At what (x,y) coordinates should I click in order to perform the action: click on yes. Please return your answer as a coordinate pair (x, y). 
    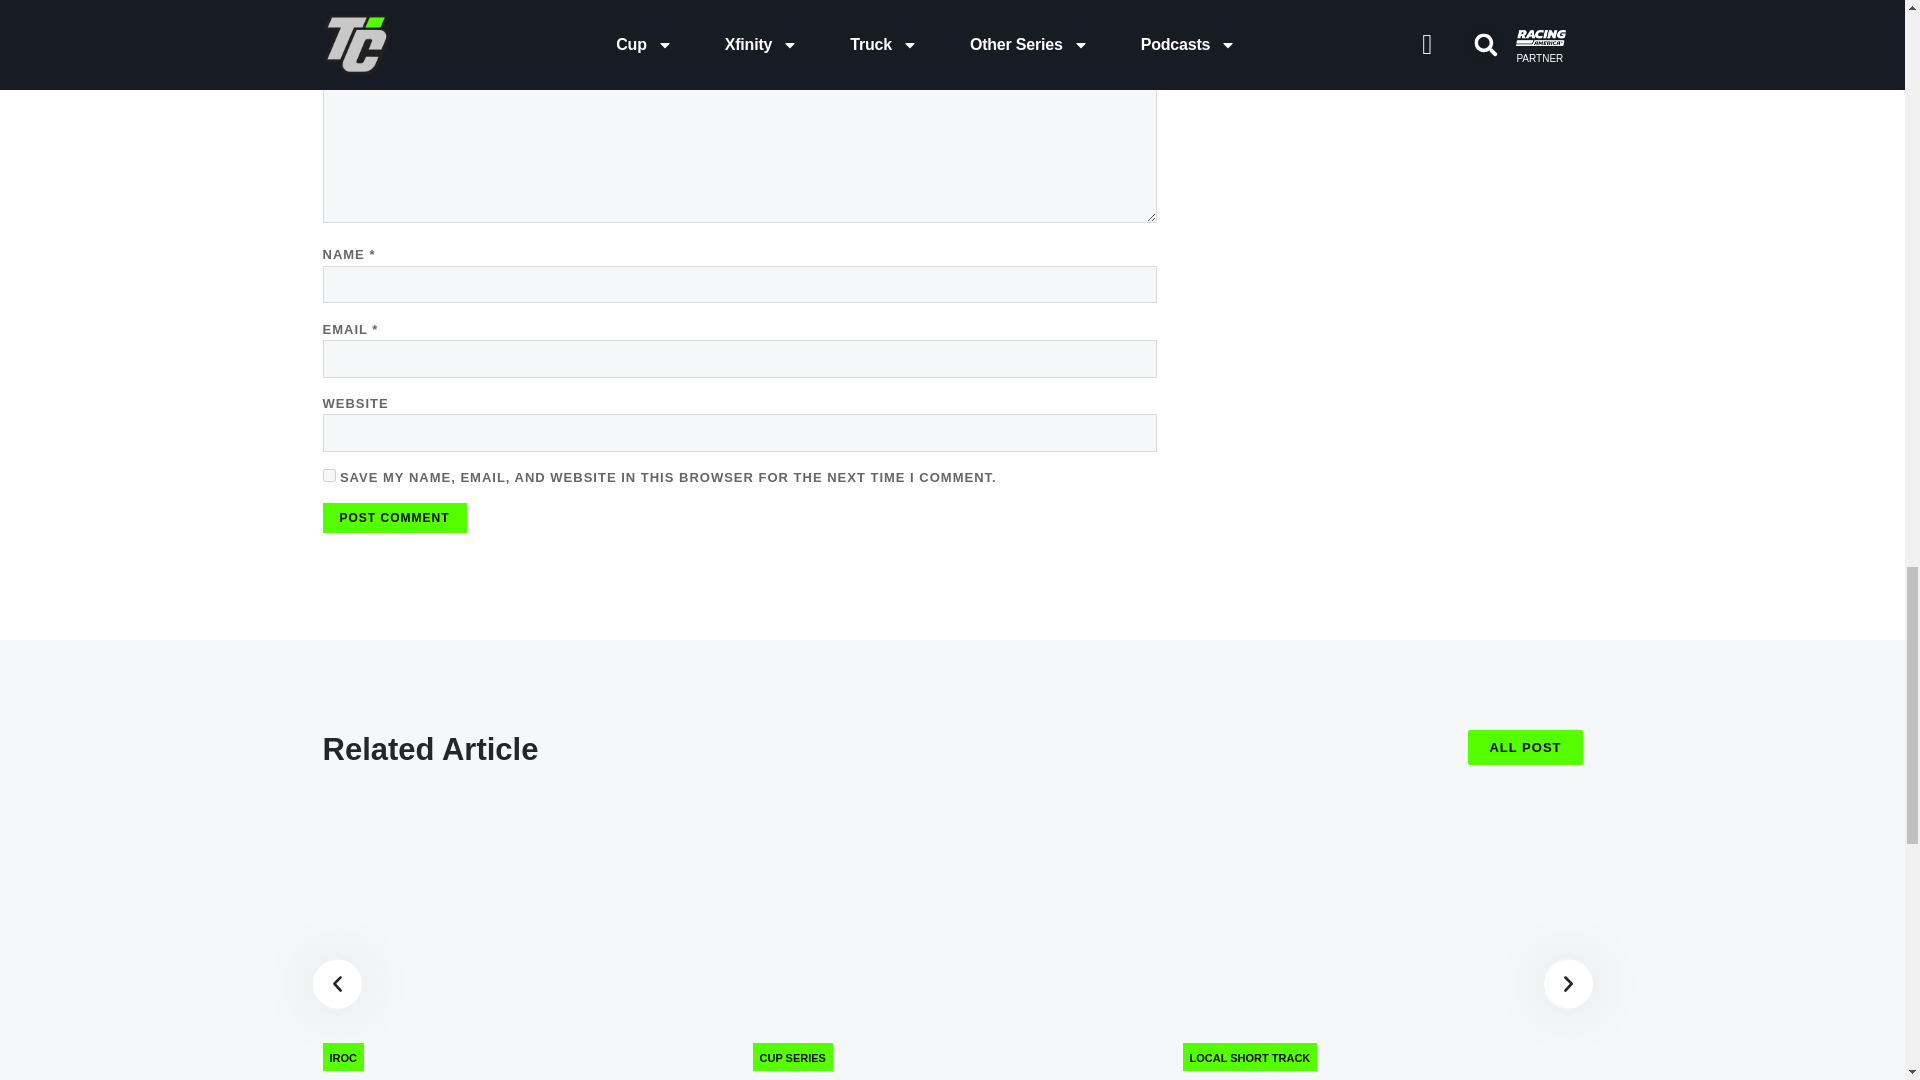
    Looking at the image, I should click on (328, 474).